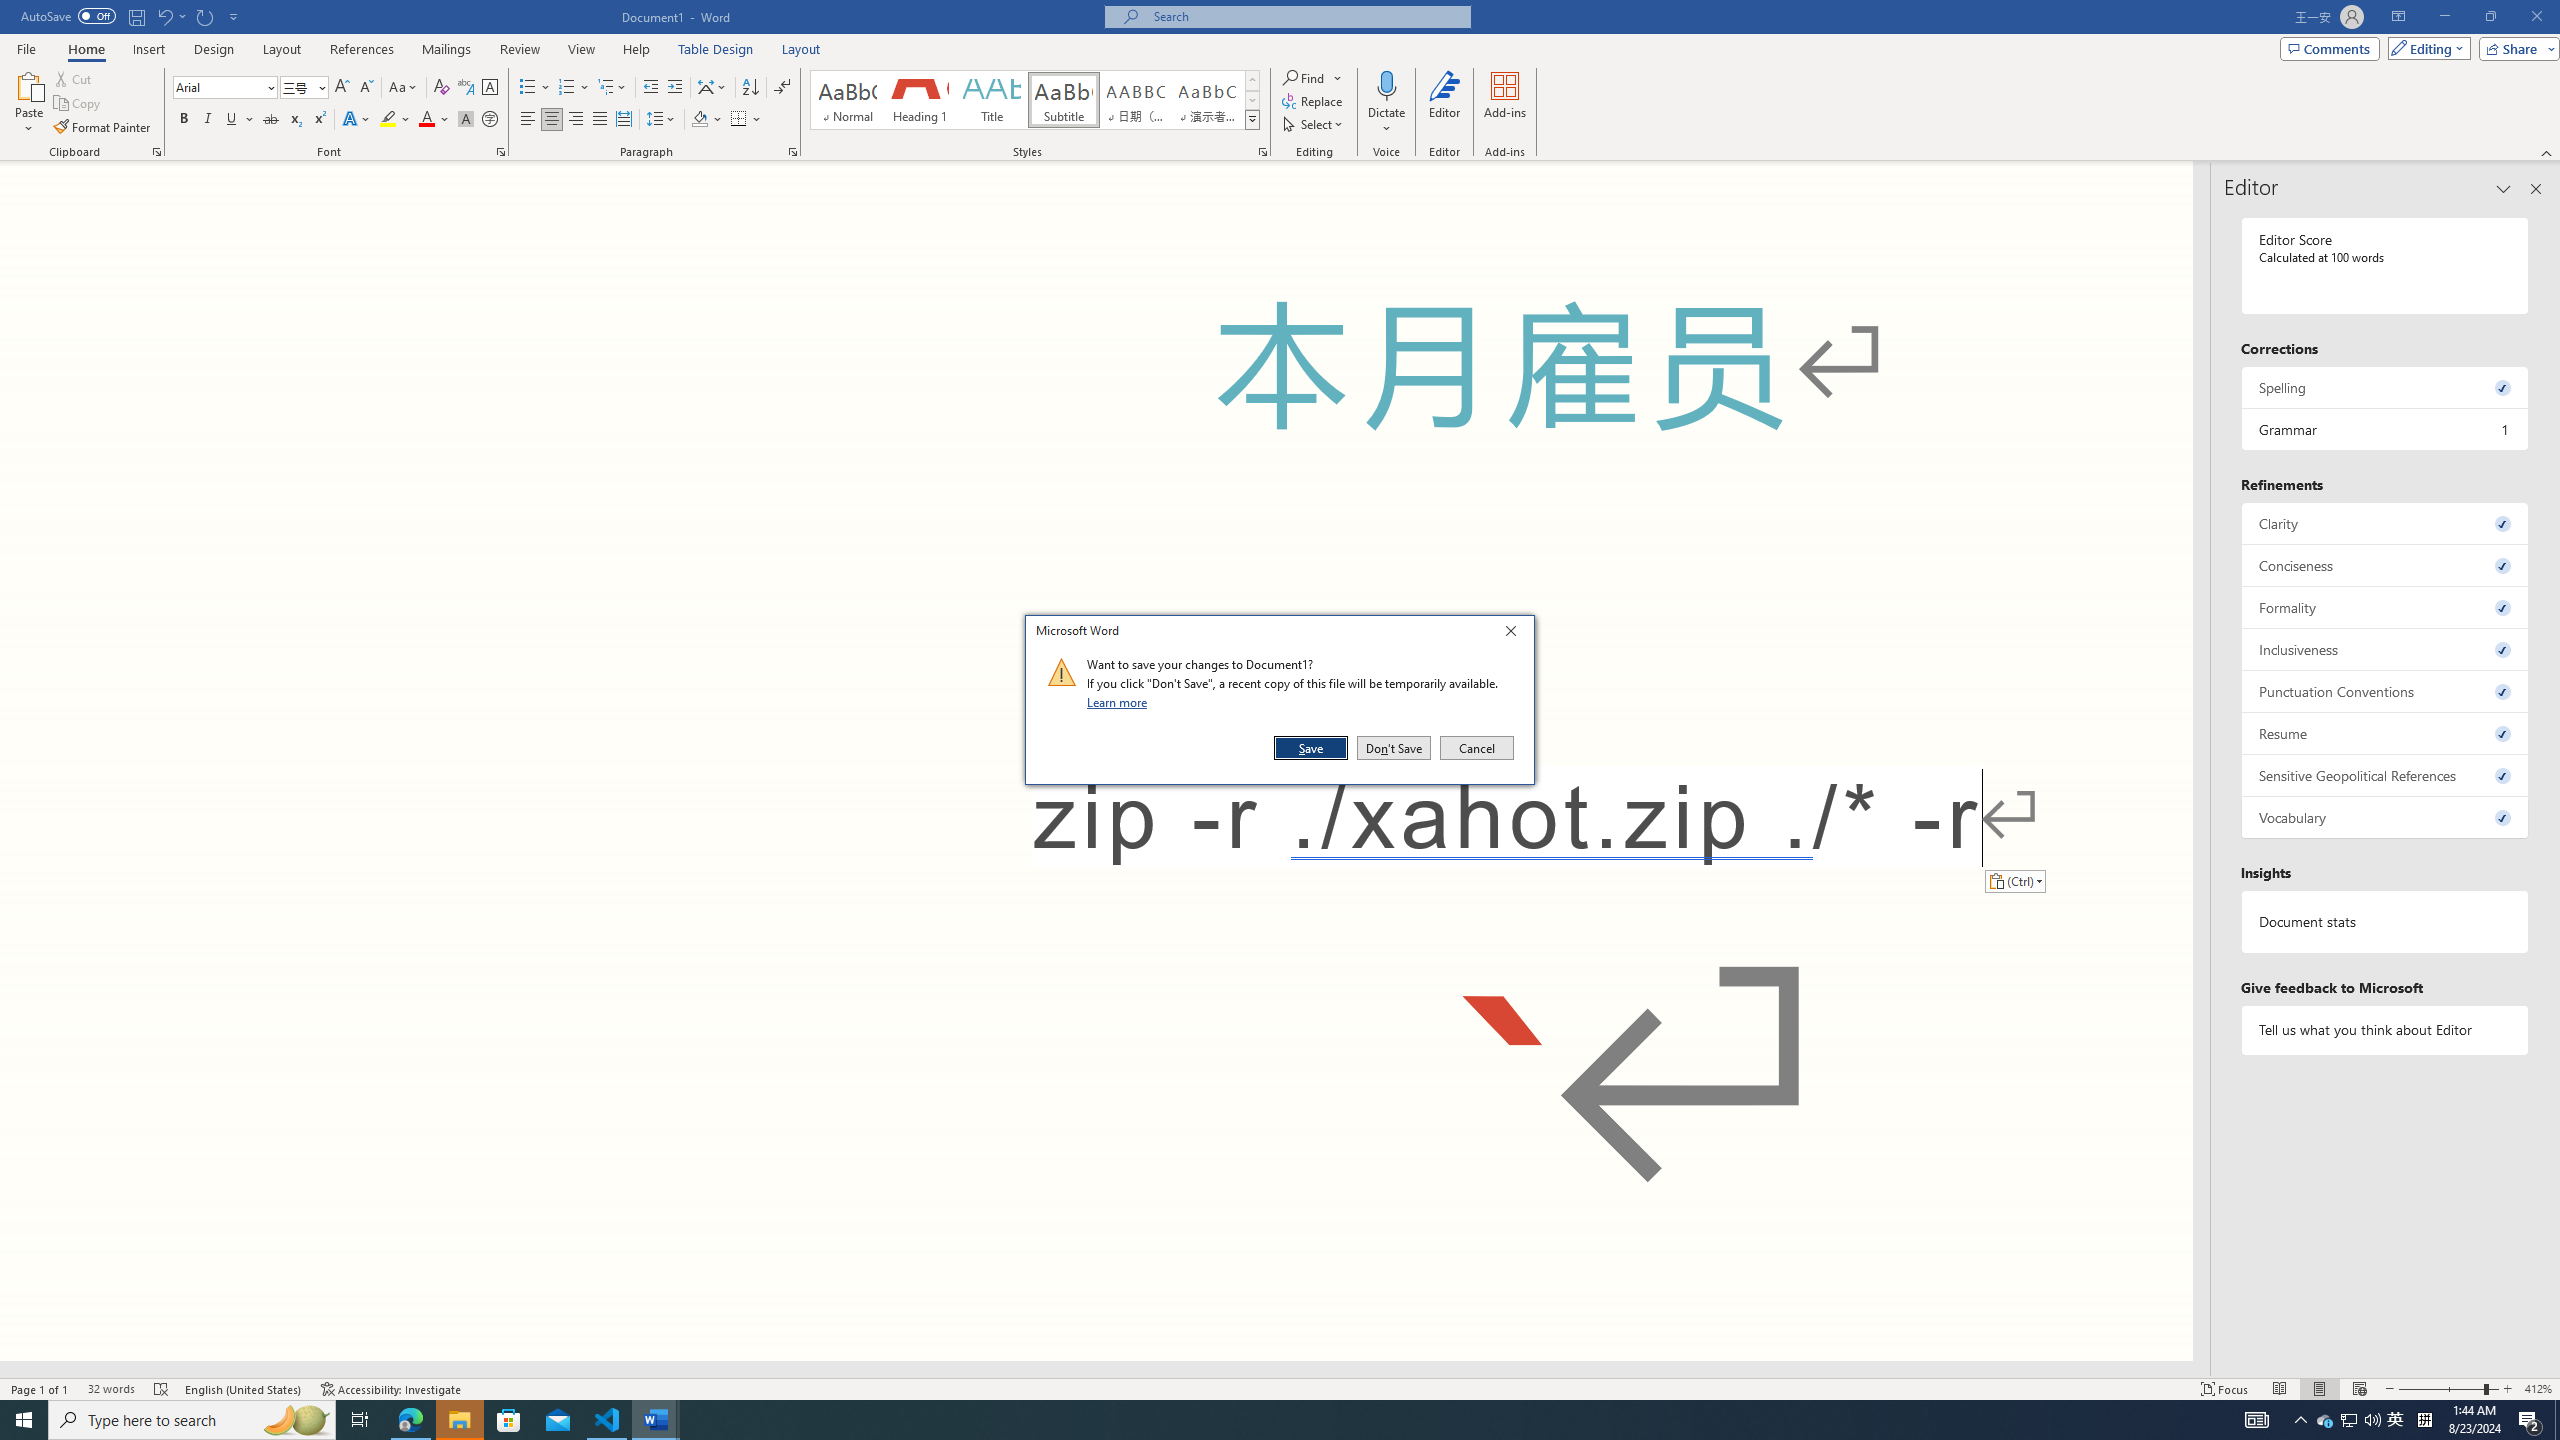  What do you see at coordinates (2386, 565) in the screenshot?
I see `Conciseness, 0 issues. Press space or enter to review items.` at bounding box center [2386, 565].